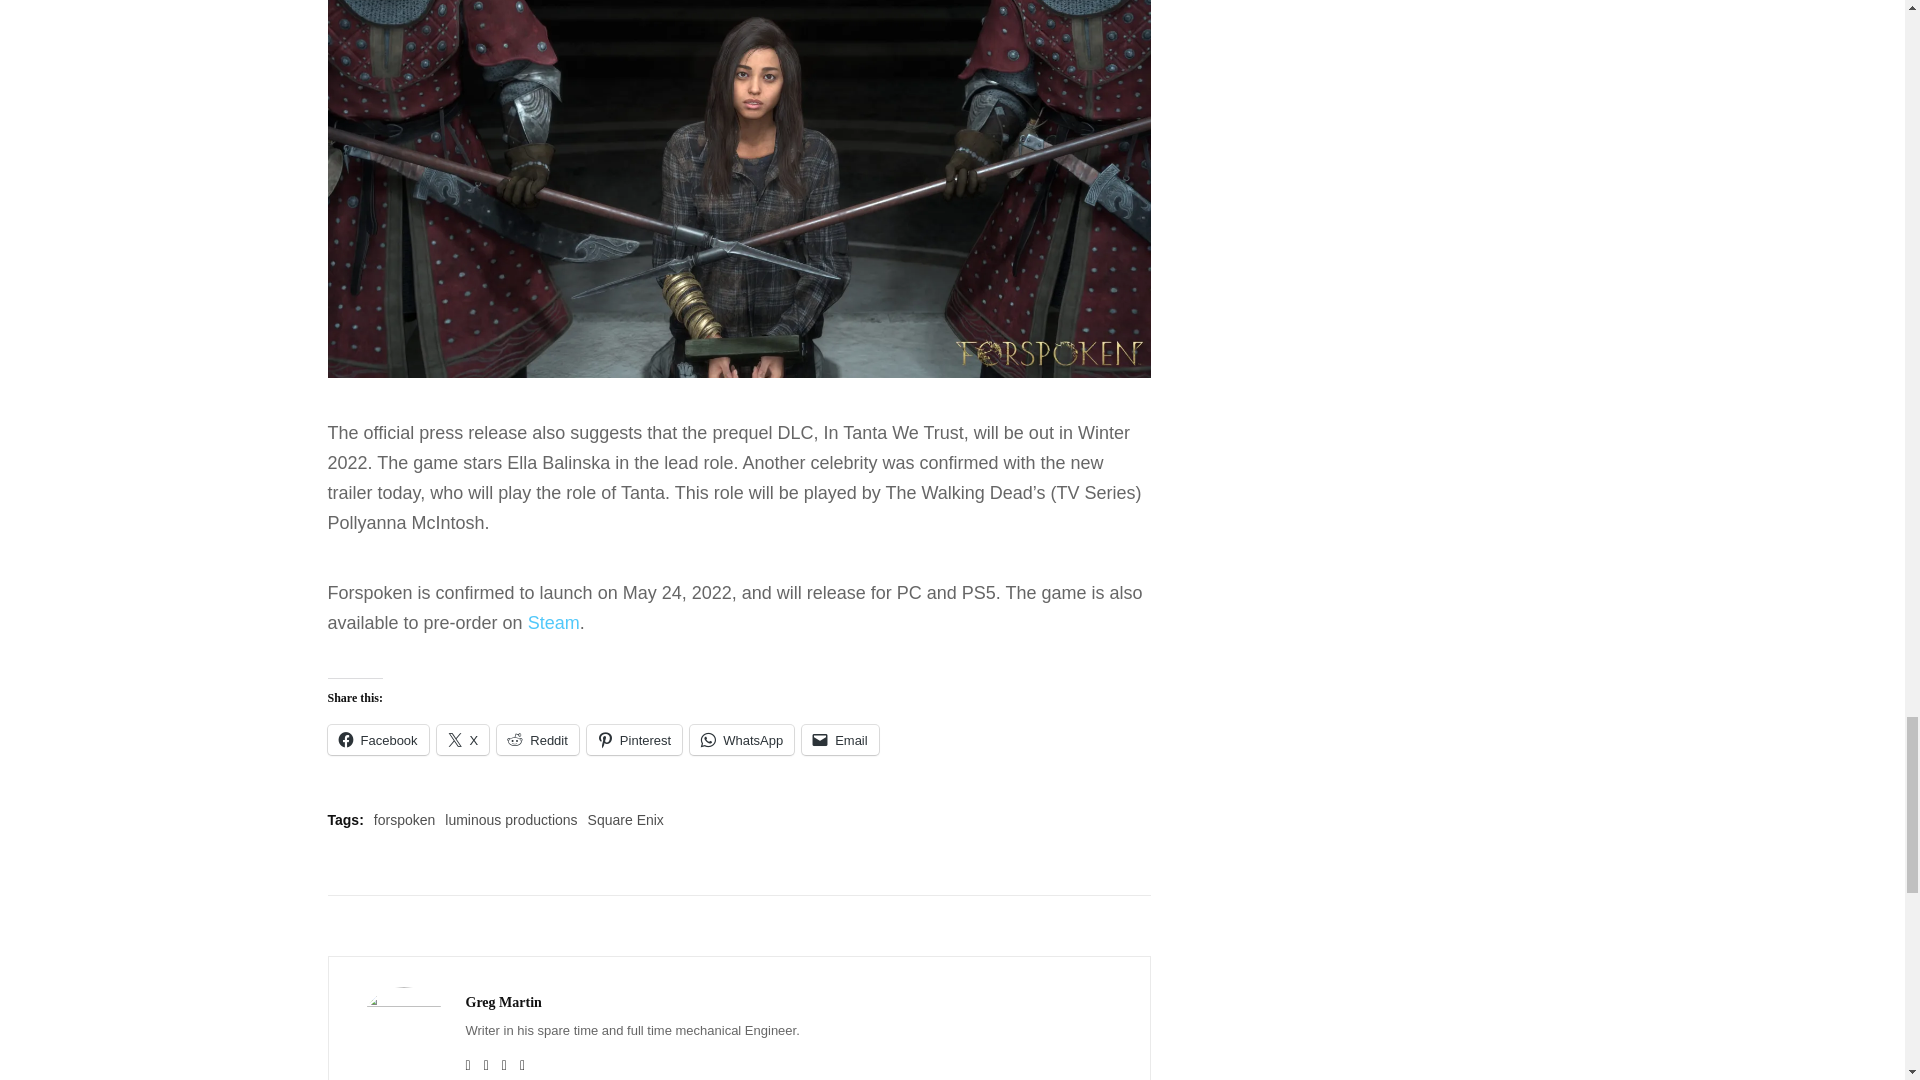 Image resolution: width=1920 pixels, height=1080 pixels. What do you see at coordinates (378, 738) in the screenshot?
I see `Facebook` at bounding box center [378, 738].